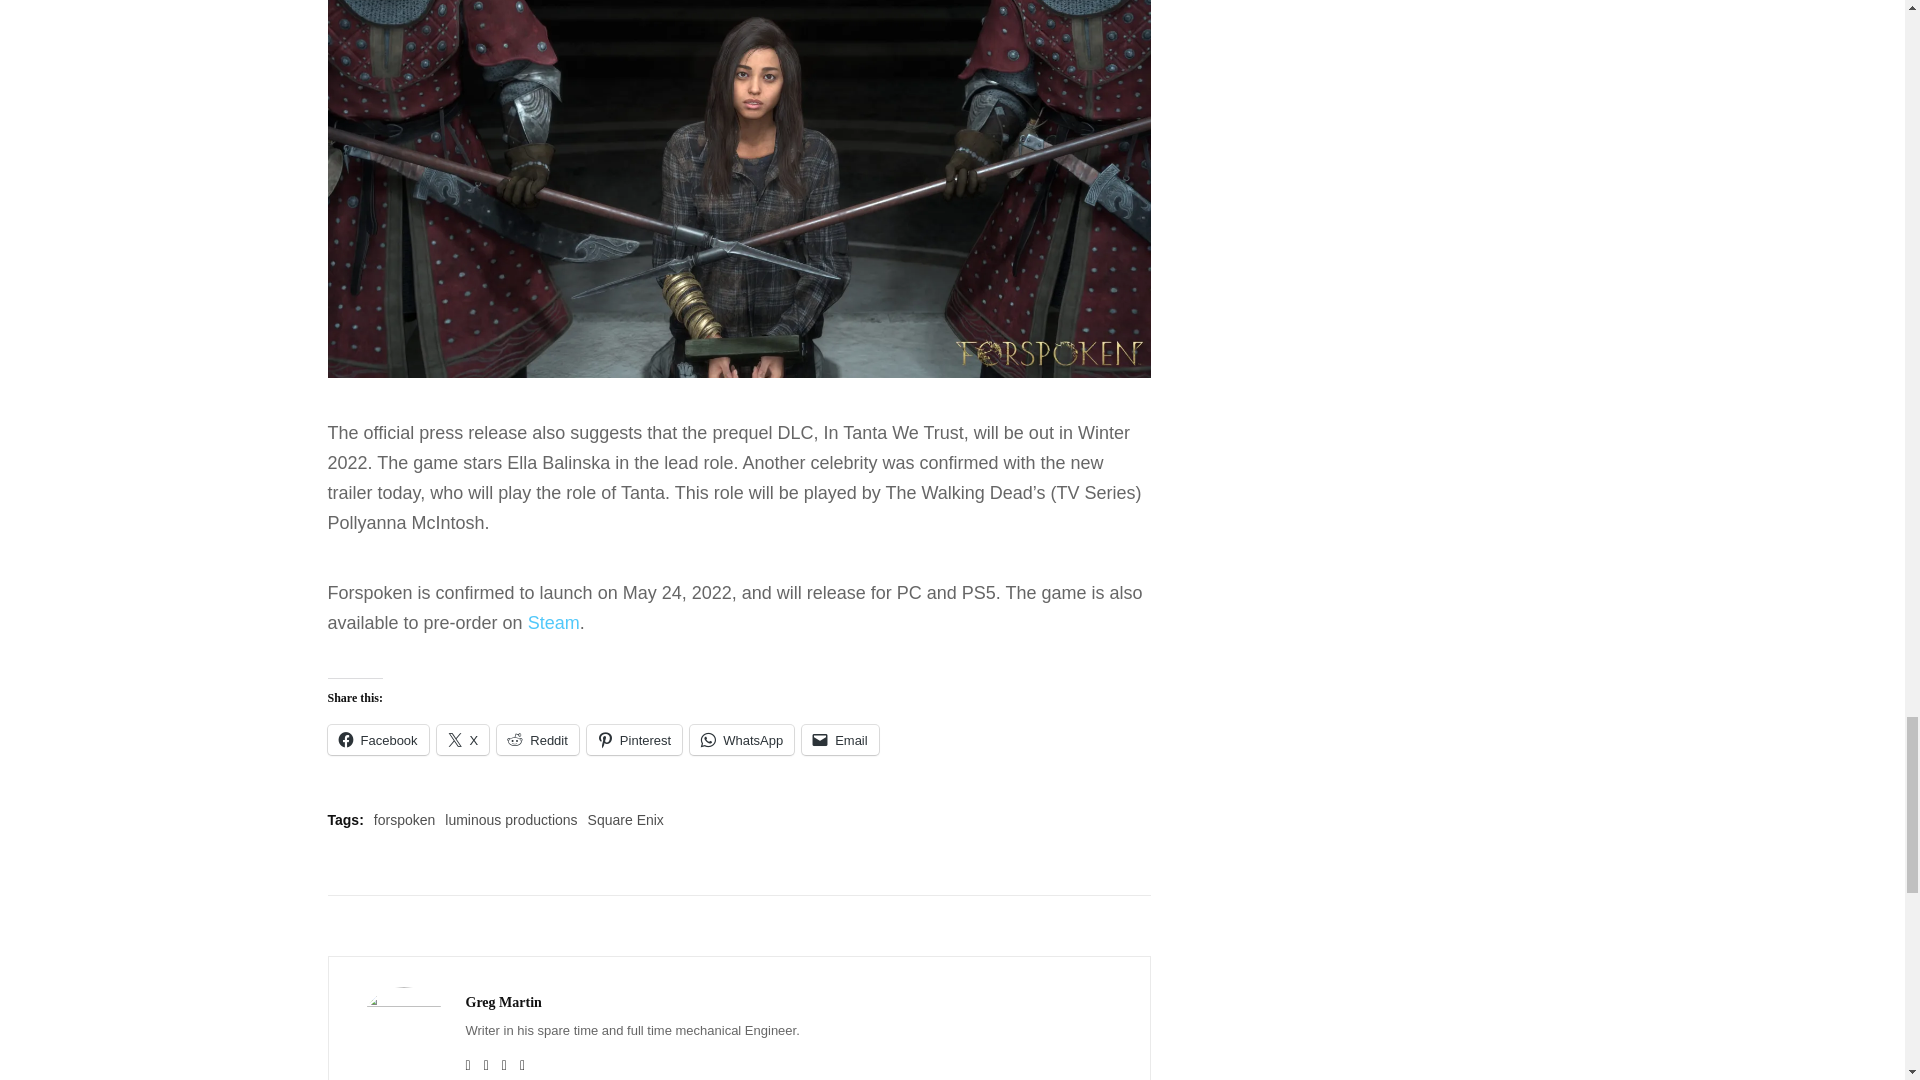 Image resolution: width=1920 pixels, height=1080 pixels. What do you see at coordinates (378, 738) in the screenshot?
I see `Facebook` at bounding box center [378, 738].